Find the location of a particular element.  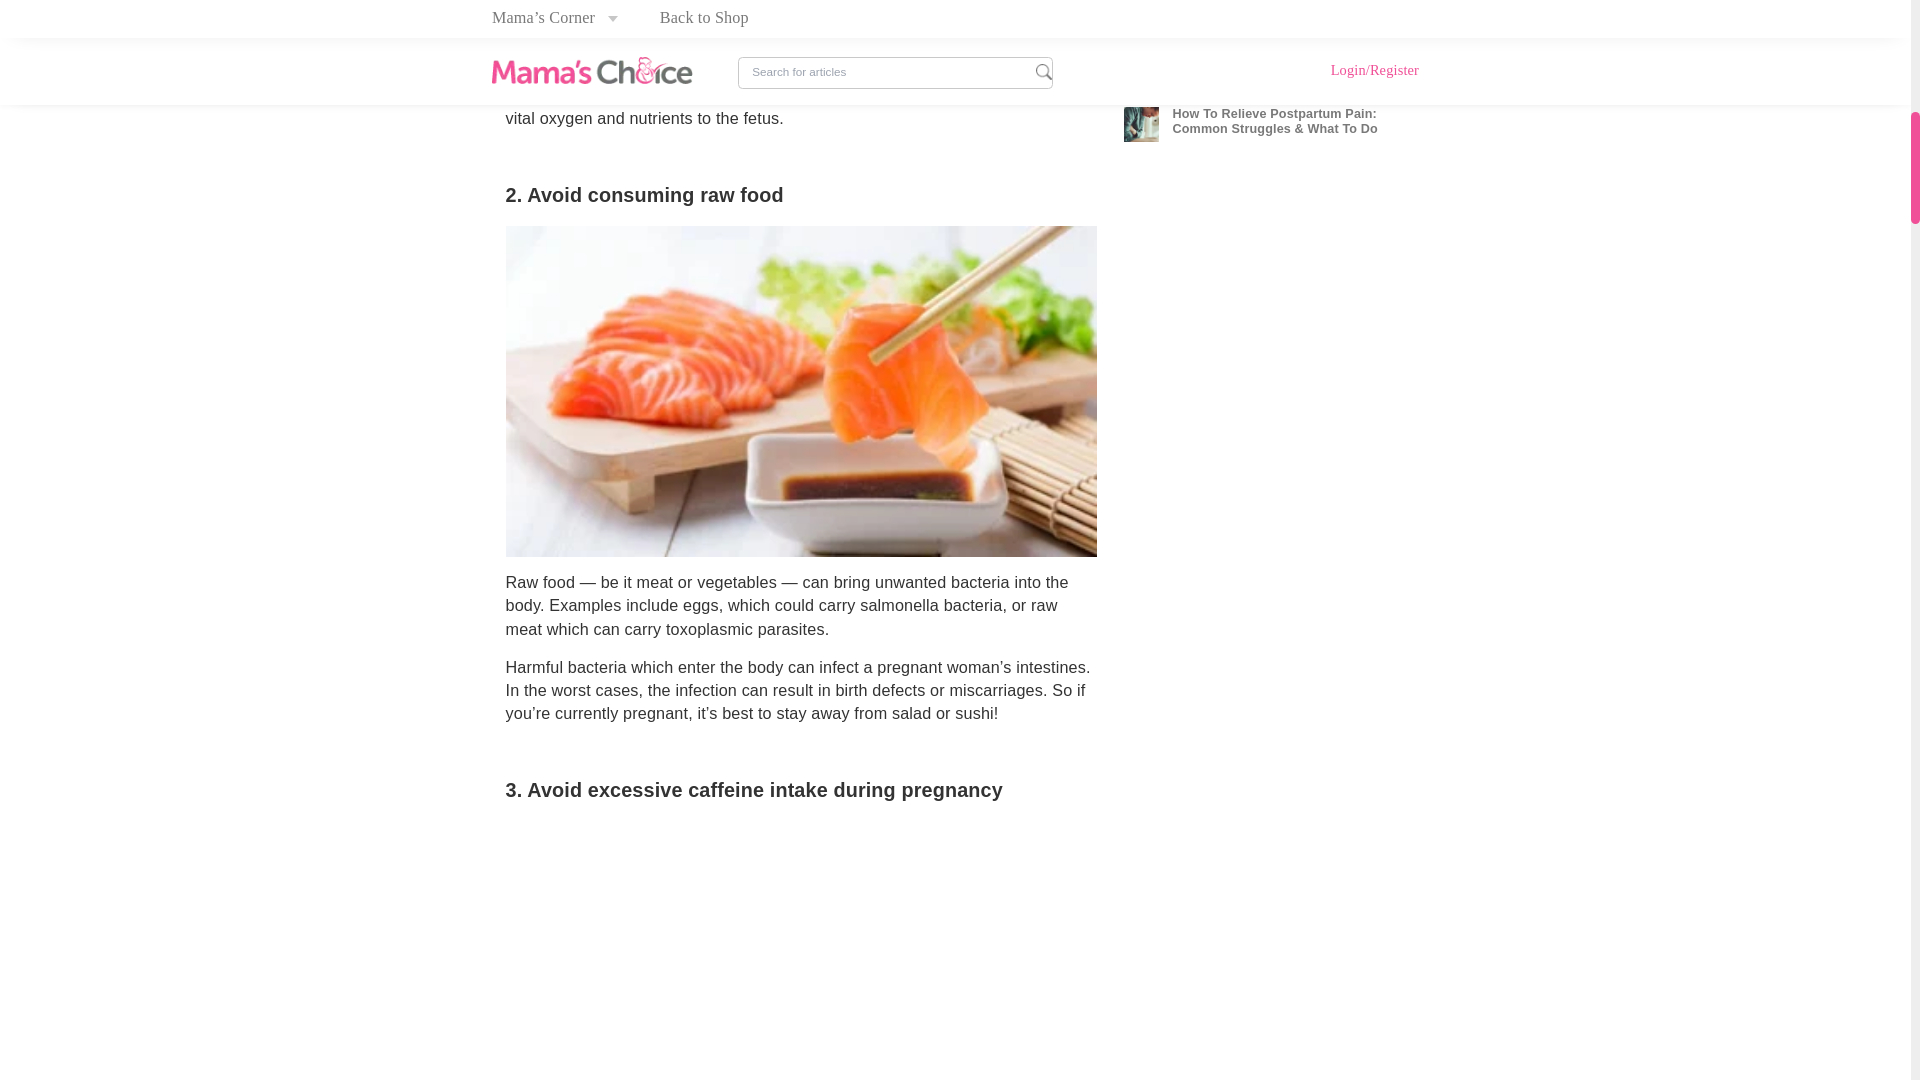

How To Lose Postpartum Belly Fat Fast in 7 Ways is located at coordinates (1404, 141).